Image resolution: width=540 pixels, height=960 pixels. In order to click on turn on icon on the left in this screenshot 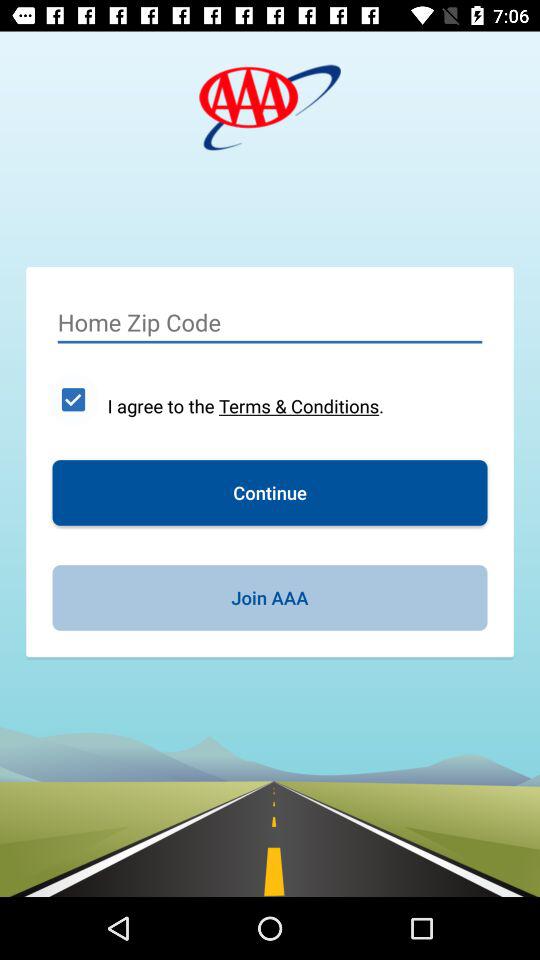, I will do `click(73, 399)`.